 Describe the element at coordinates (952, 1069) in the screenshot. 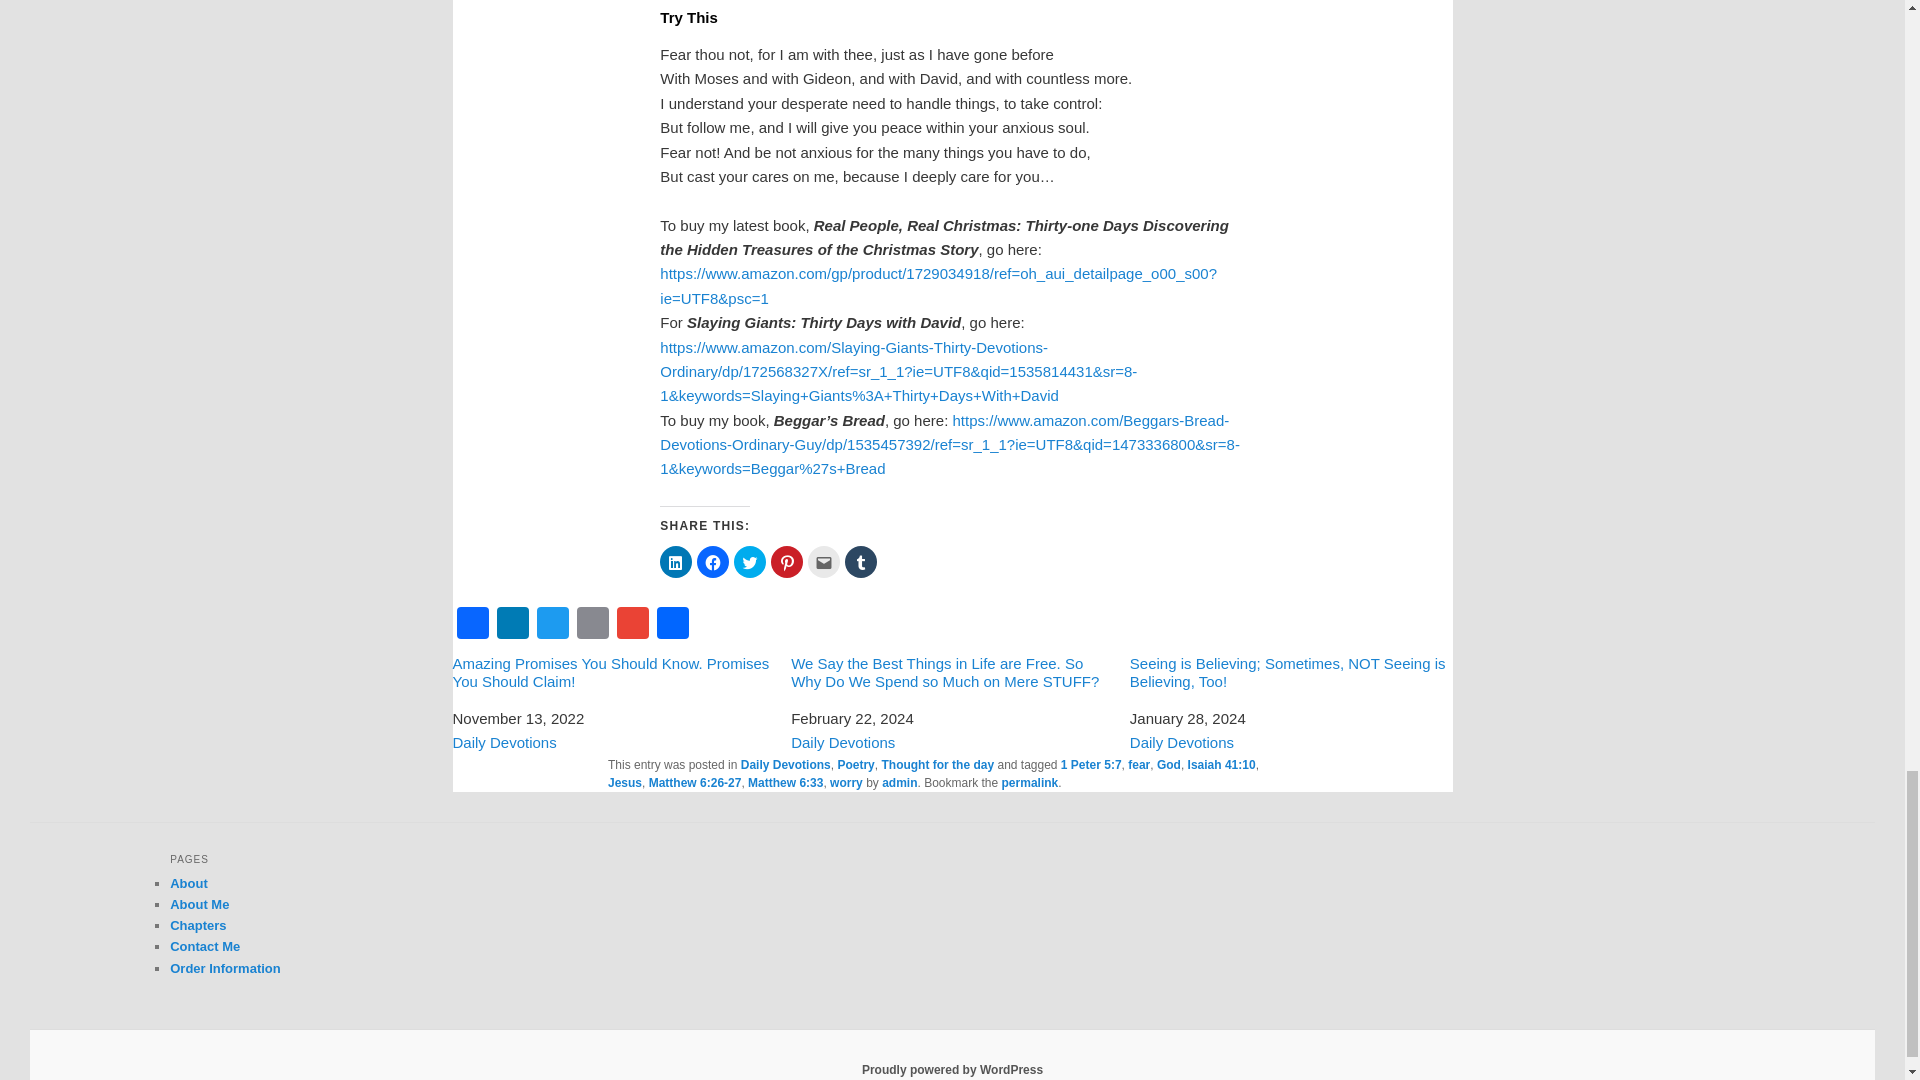

I see `Semantic Personal Publishing Platform` at that location.